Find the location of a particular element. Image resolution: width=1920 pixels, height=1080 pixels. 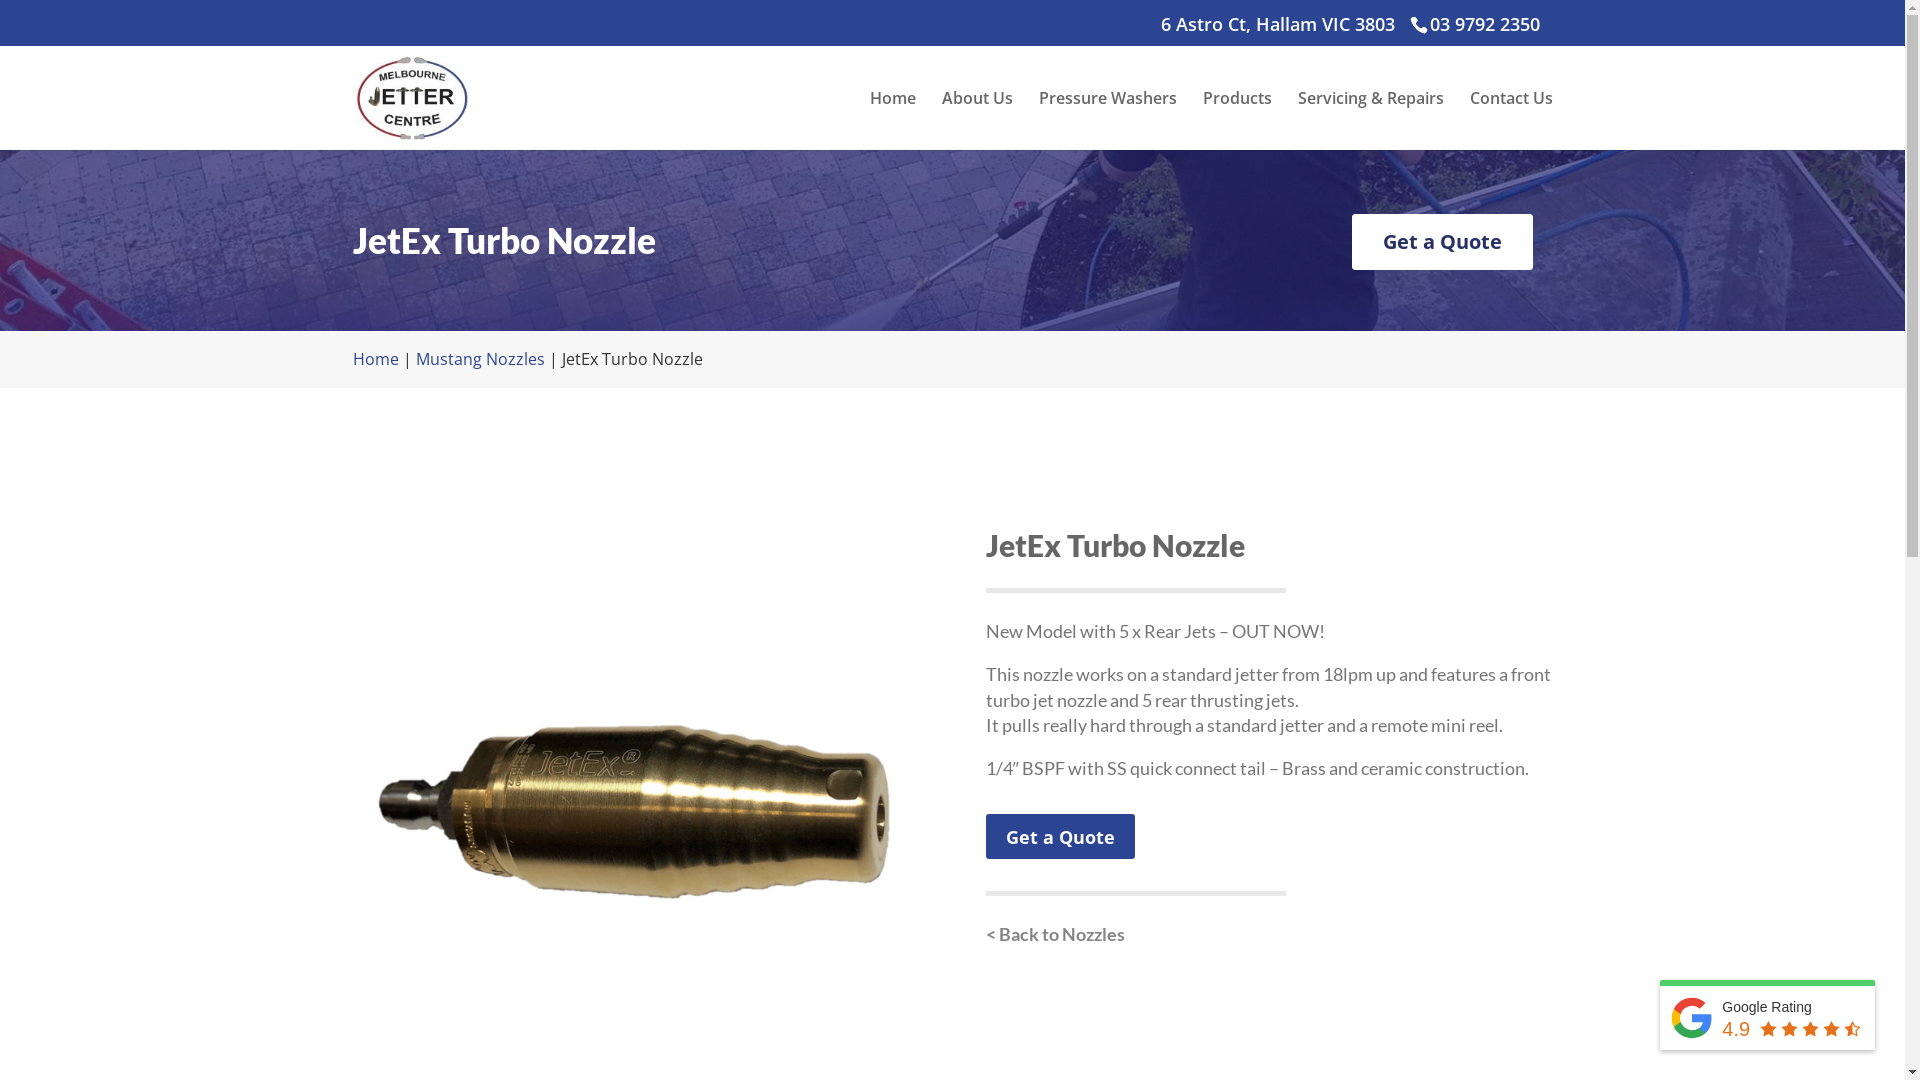

03 9792 2350 is located at coordinates (1482, 24).